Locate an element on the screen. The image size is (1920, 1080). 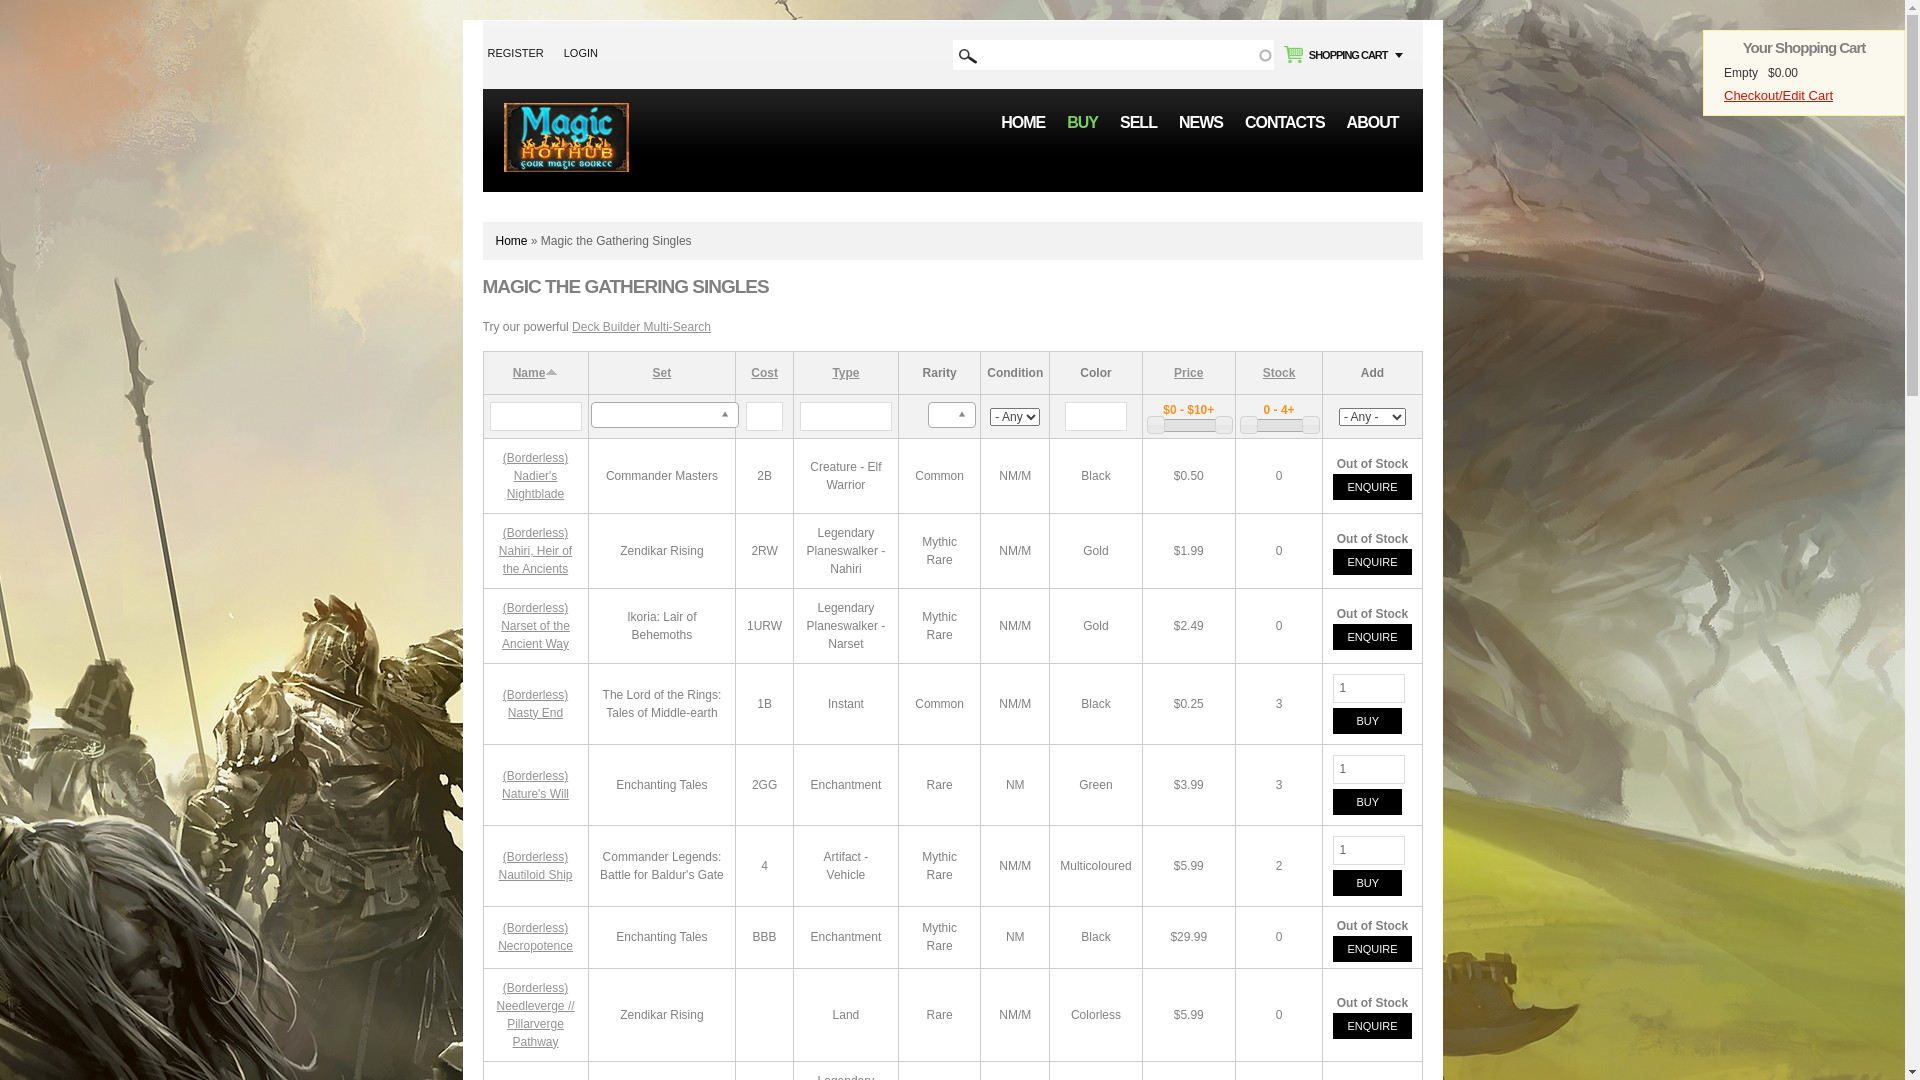
Home is located at coordinates (566, 112).